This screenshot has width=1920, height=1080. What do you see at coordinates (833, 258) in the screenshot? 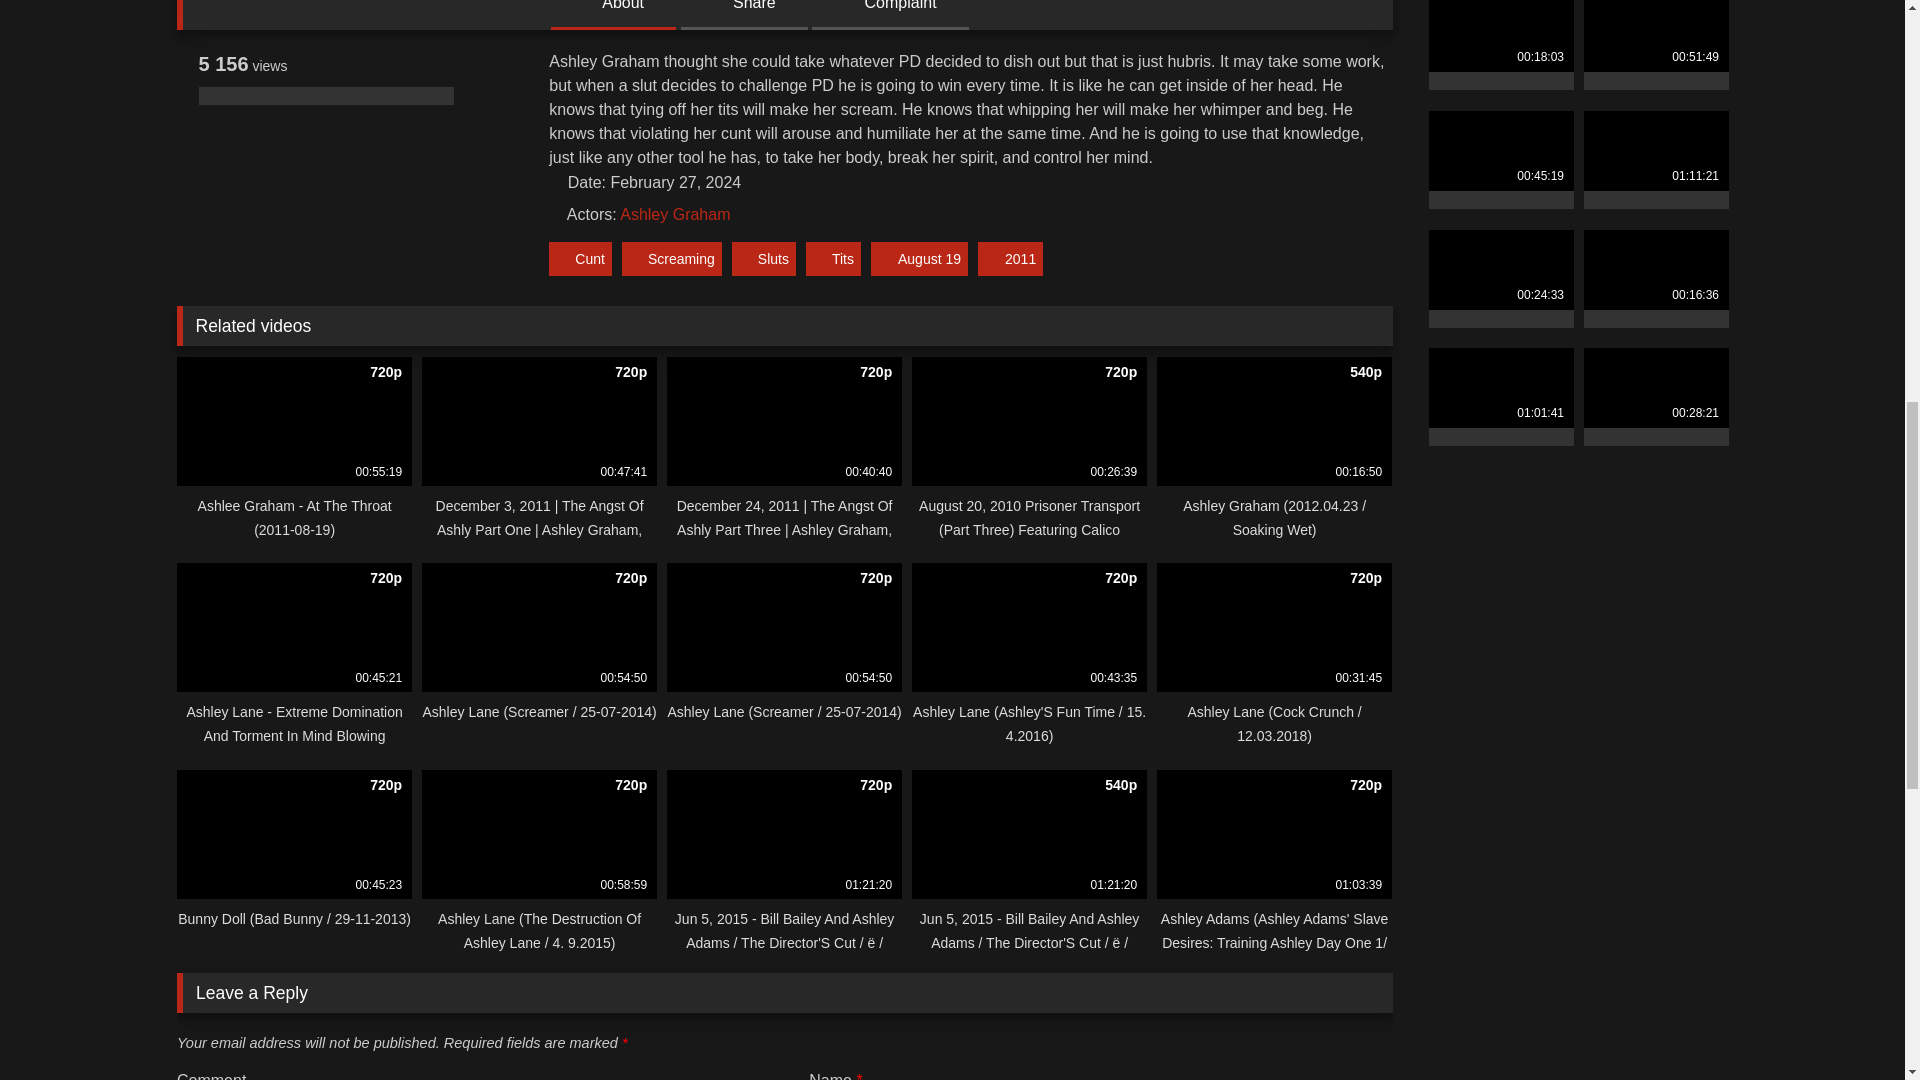
I see `Tits` at bounding box center [833, 258].